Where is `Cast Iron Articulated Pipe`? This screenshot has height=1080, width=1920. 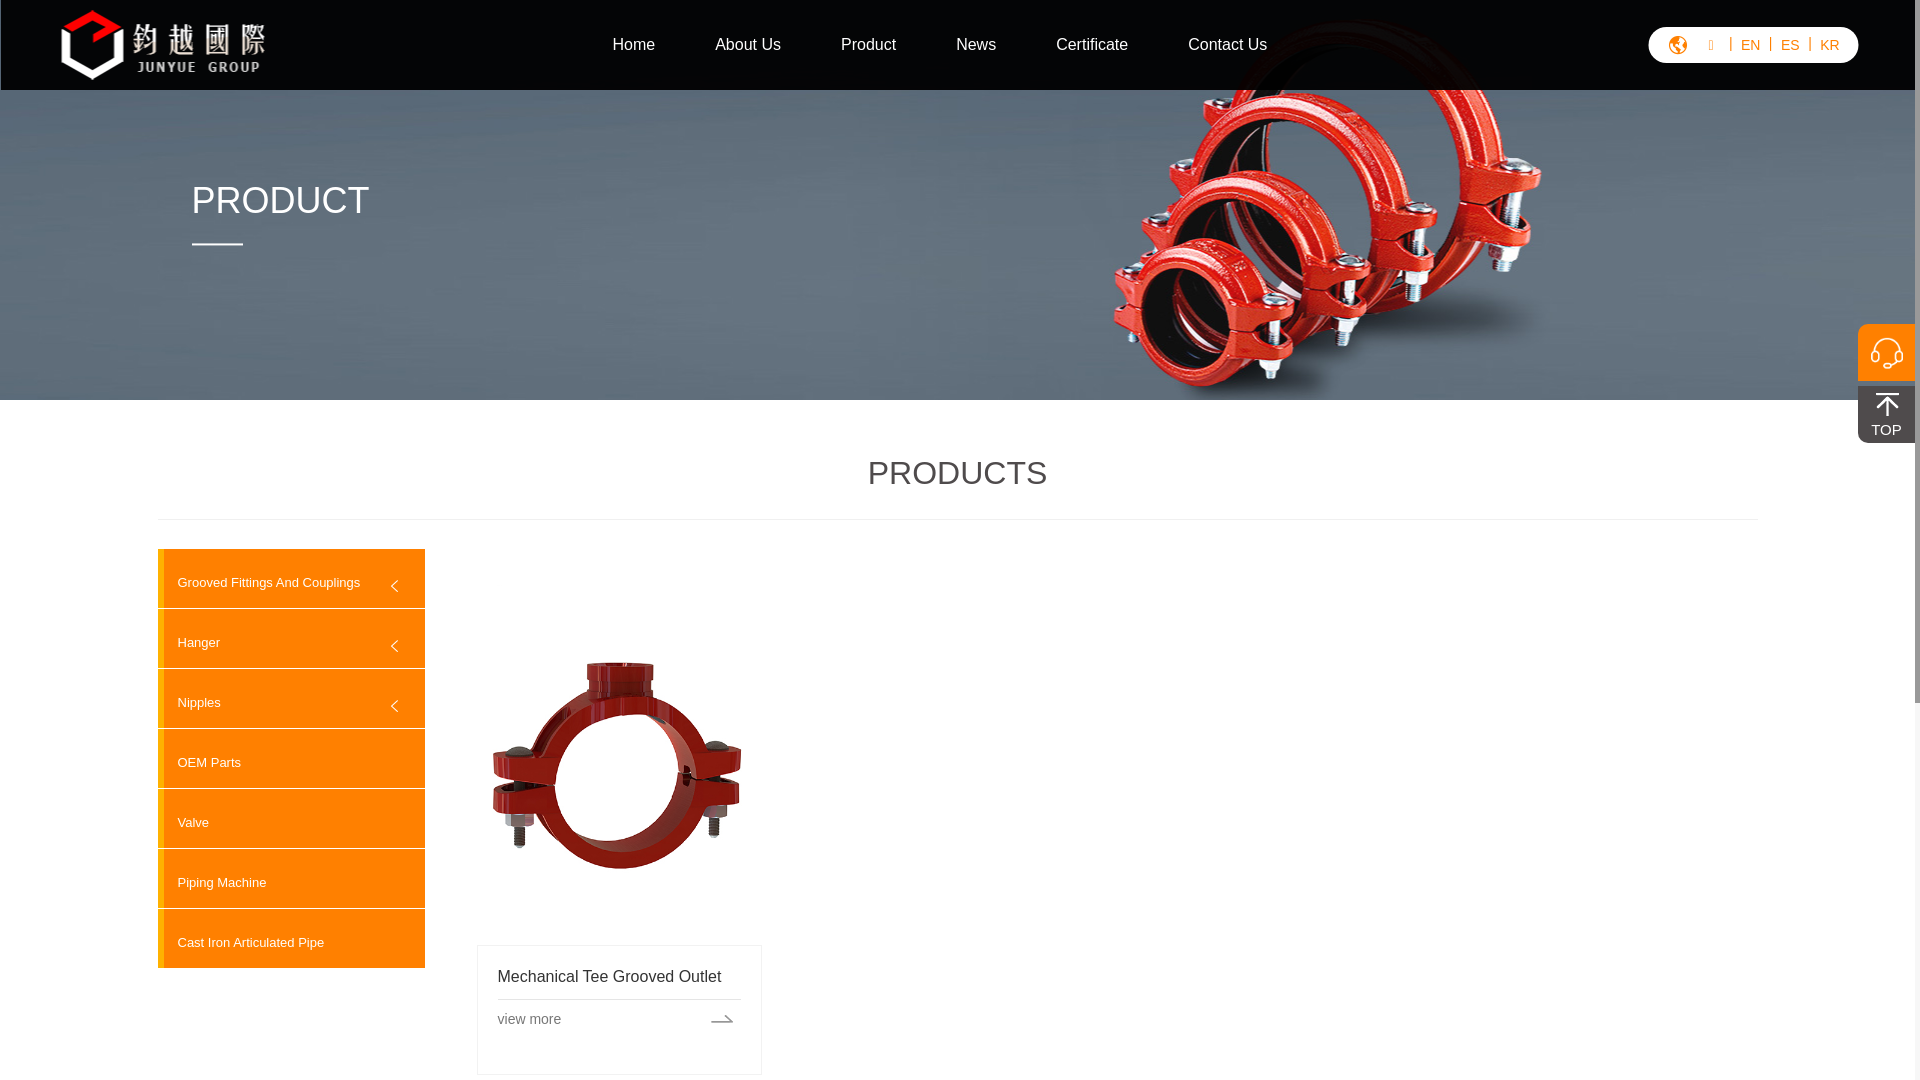 Cast Iron Articulated Pipe is located at coordinates (242, 942).